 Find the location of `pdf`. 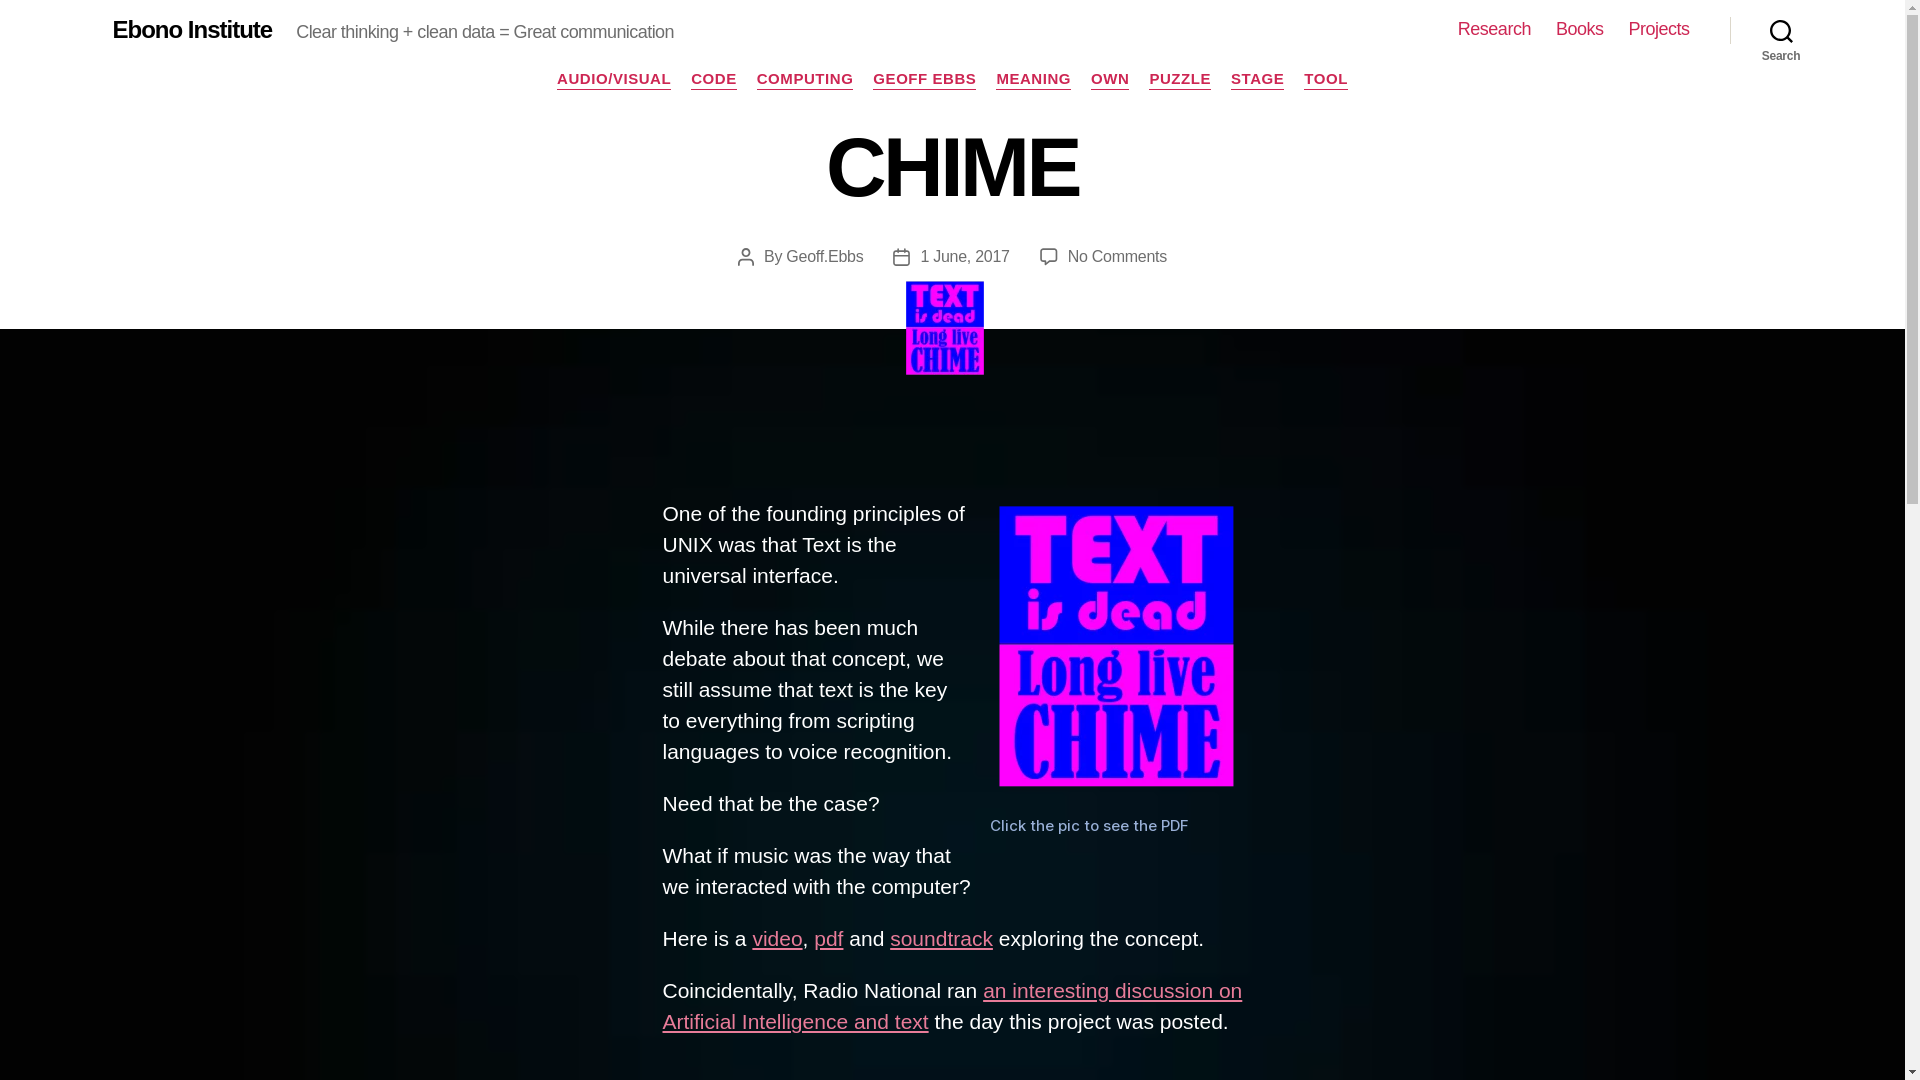

pdf is located at coordinates (828, 938).